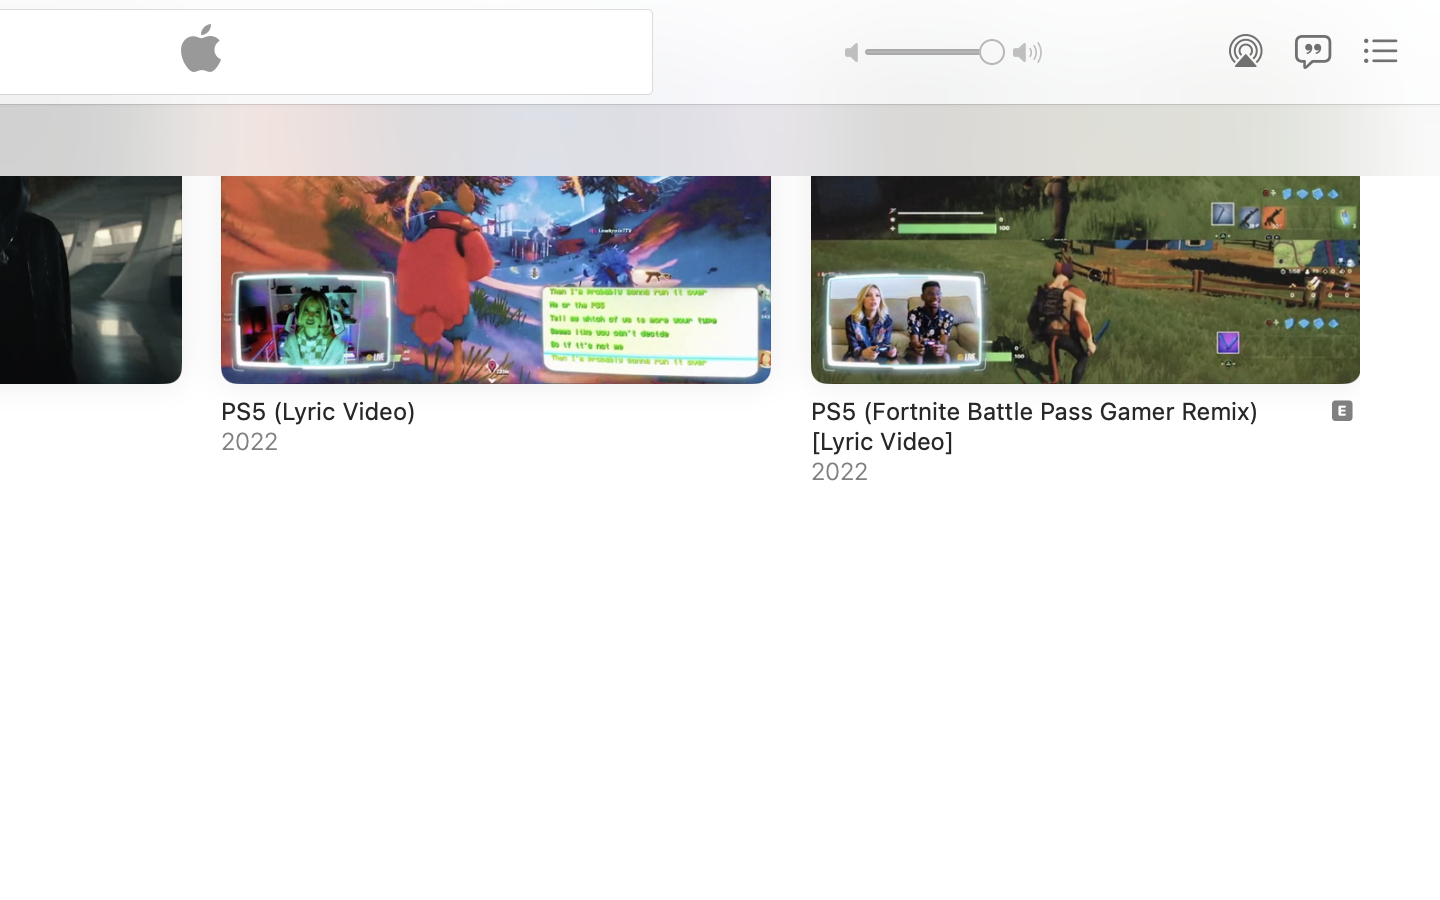 This screenshot has height=900, width=1440. I want to click on ￼, so click(1342, 410).